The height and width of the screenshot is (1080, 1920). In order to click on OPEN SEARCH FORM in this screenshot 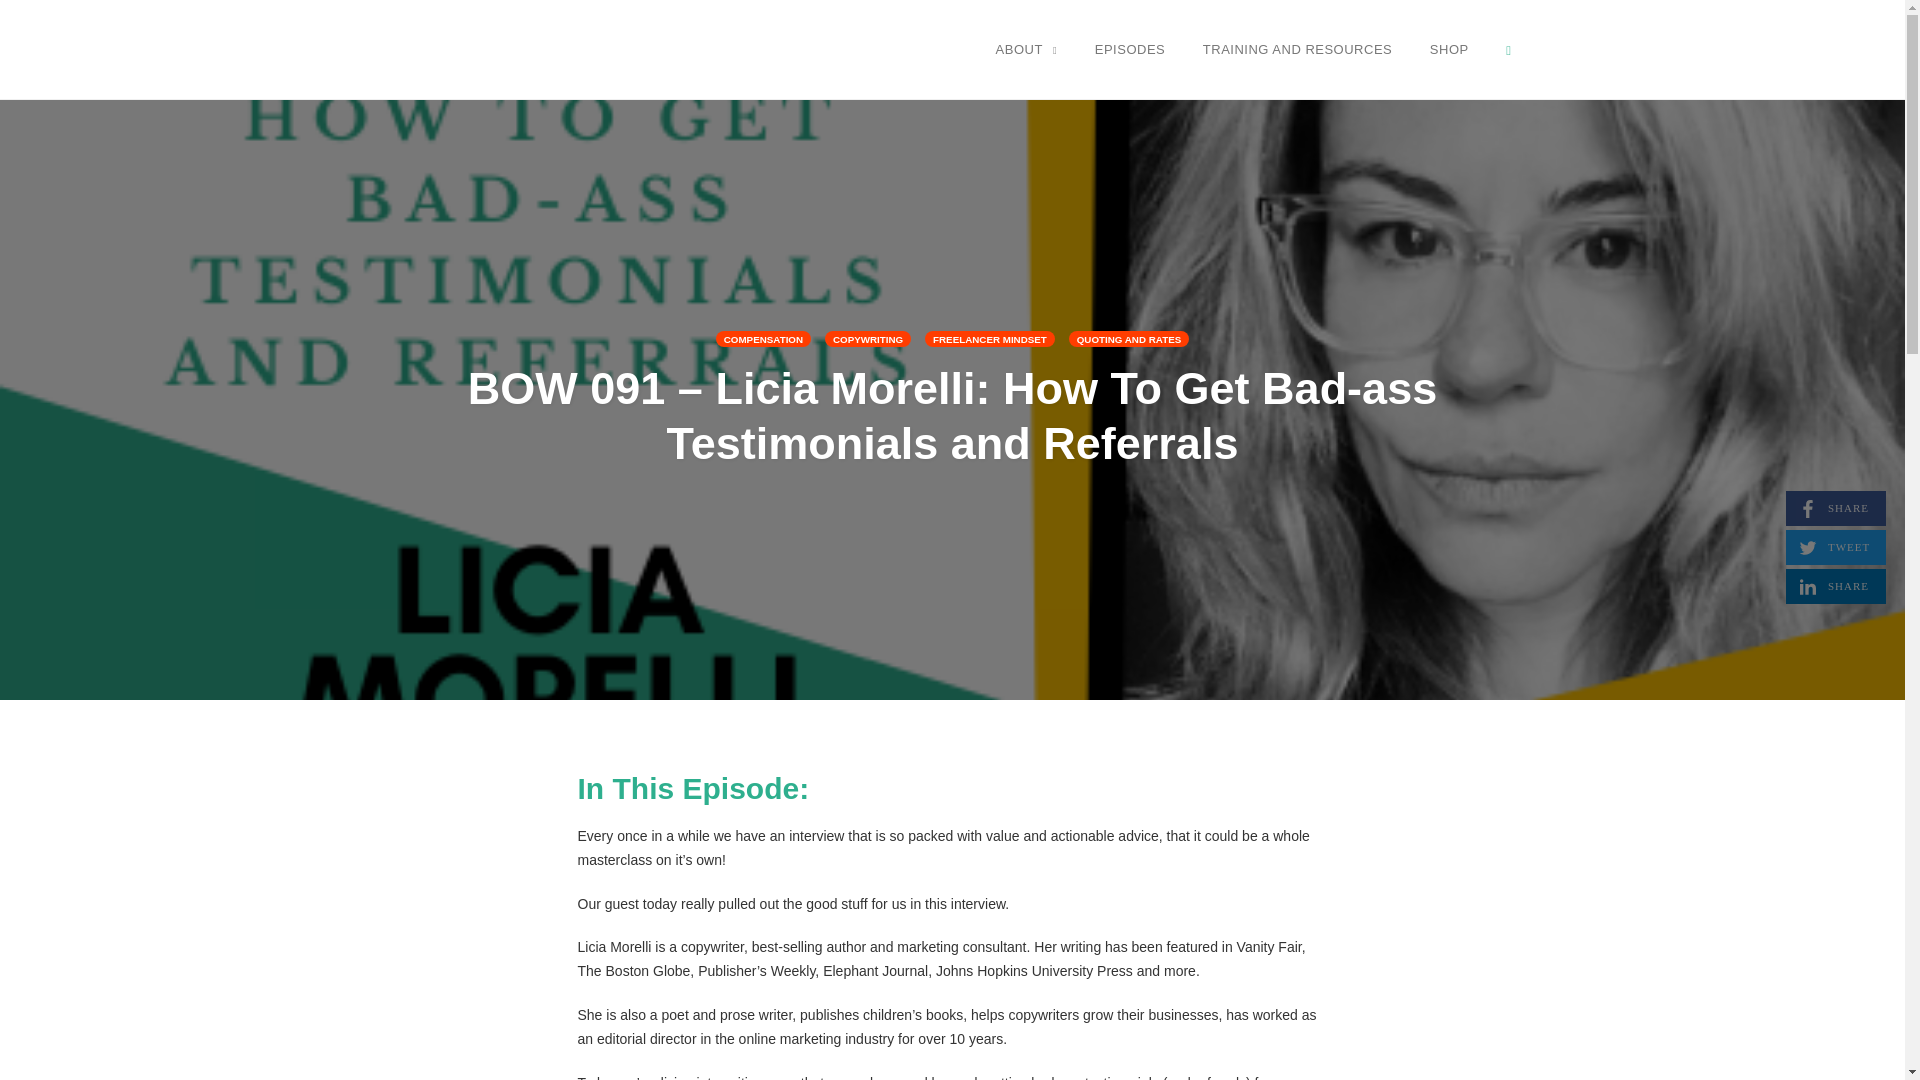, I will do `click(1835, 586)`.